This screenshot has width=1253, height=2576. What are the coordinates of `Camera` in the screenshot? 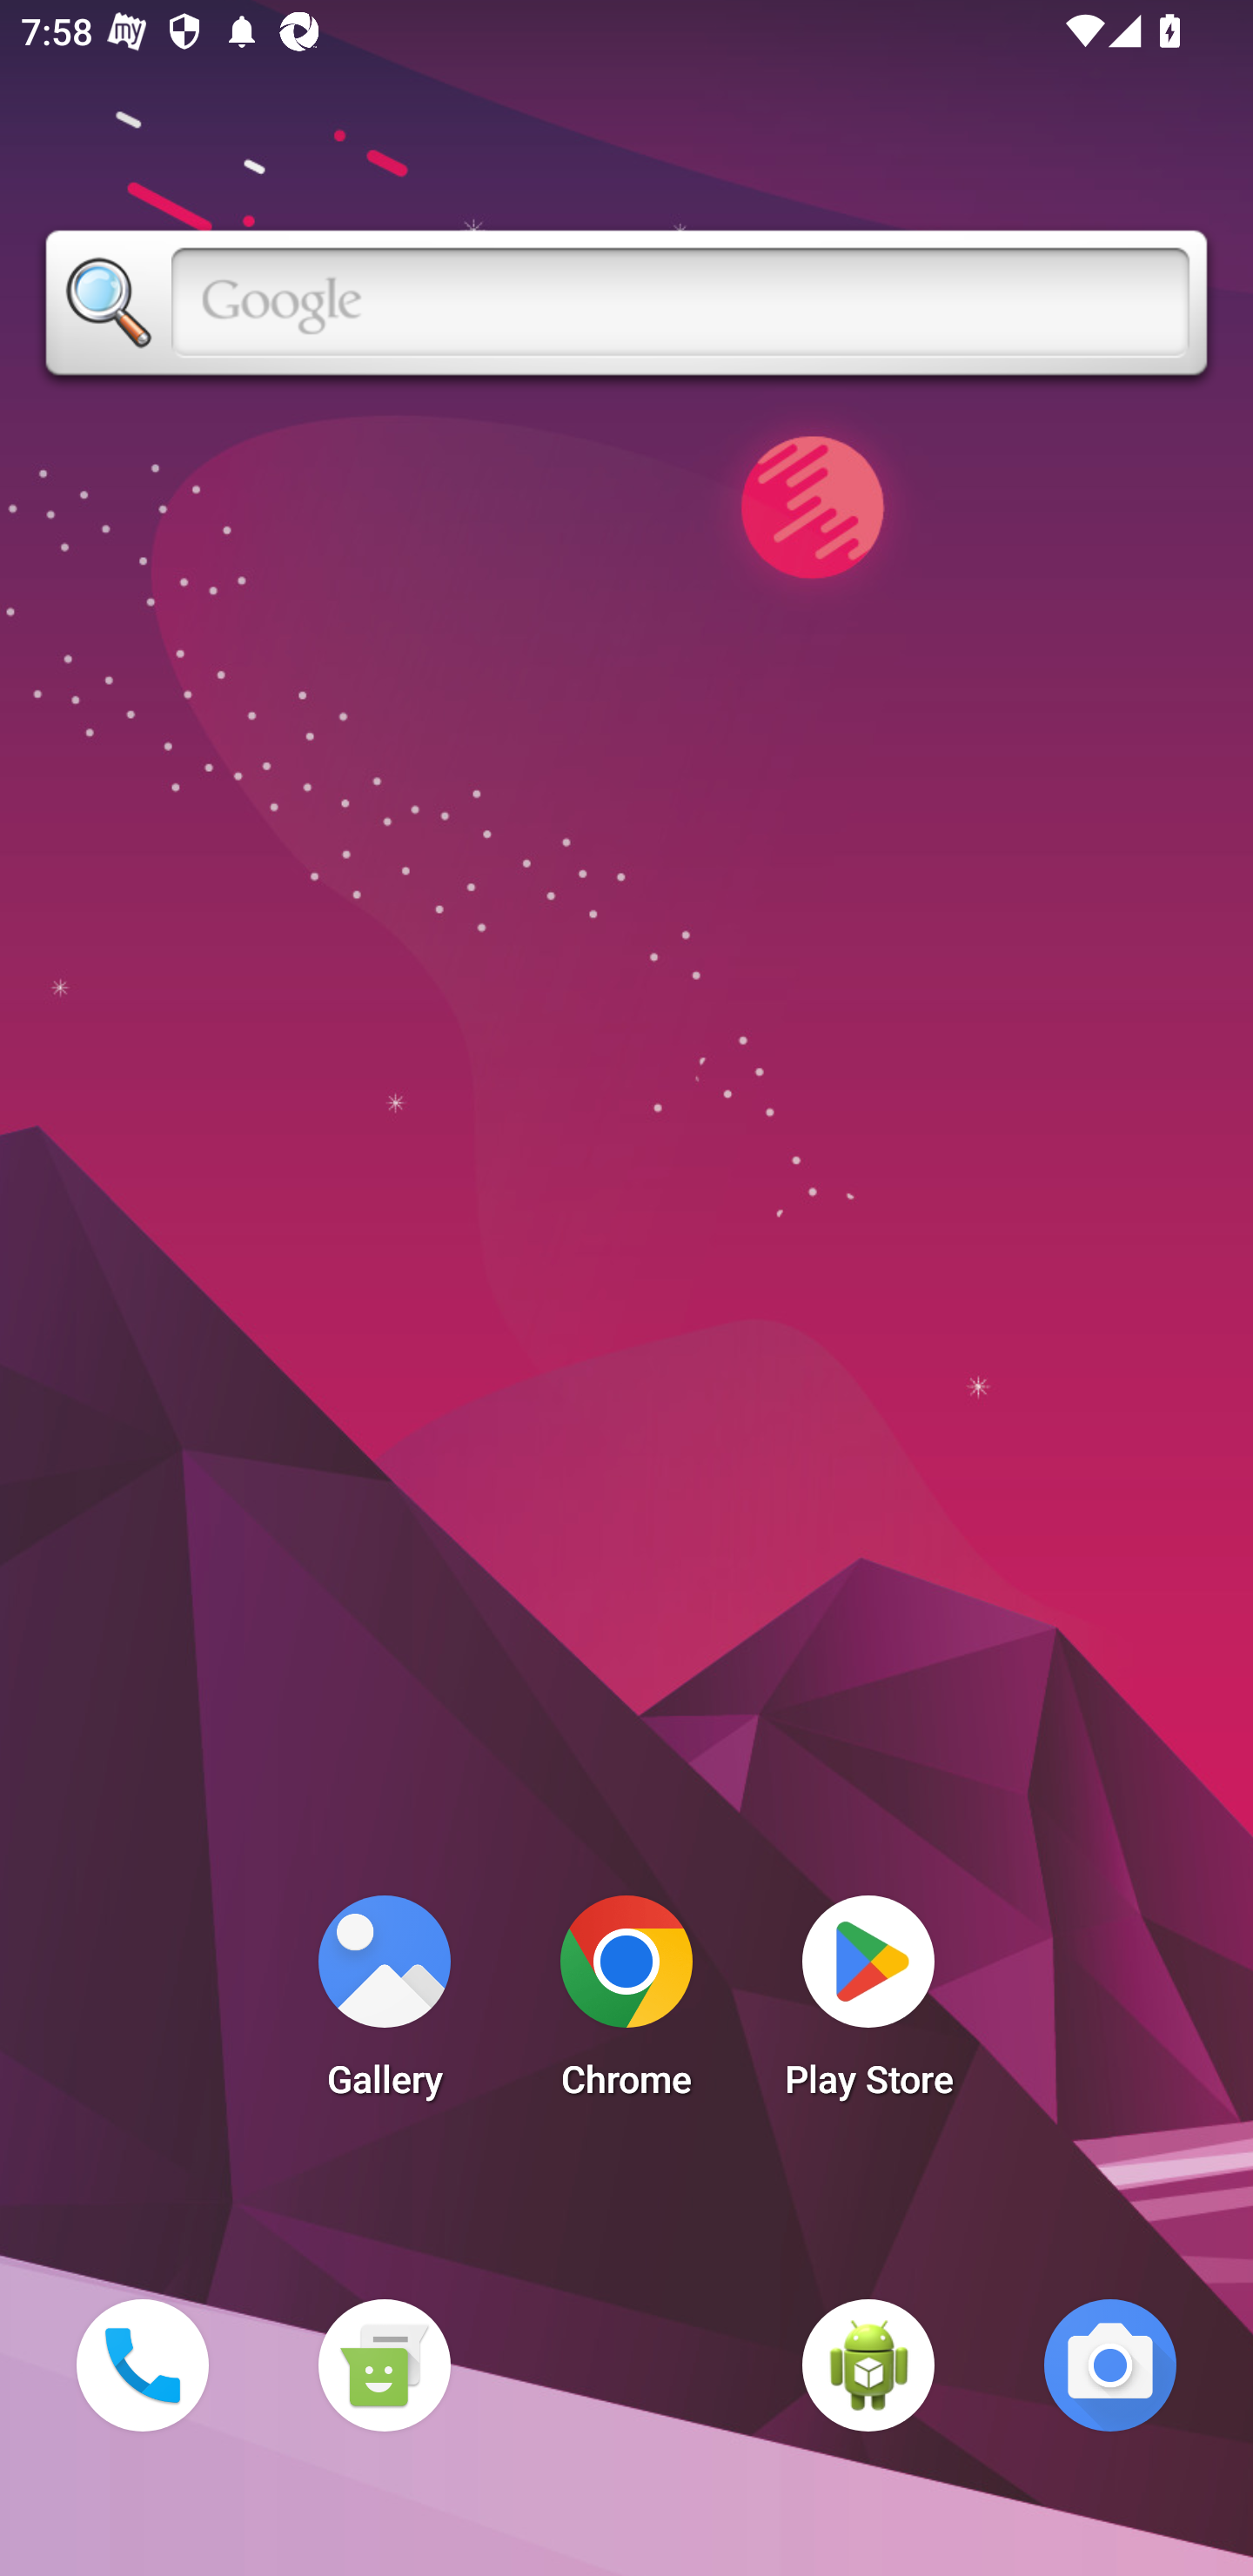 It's located at (1110, 2365).